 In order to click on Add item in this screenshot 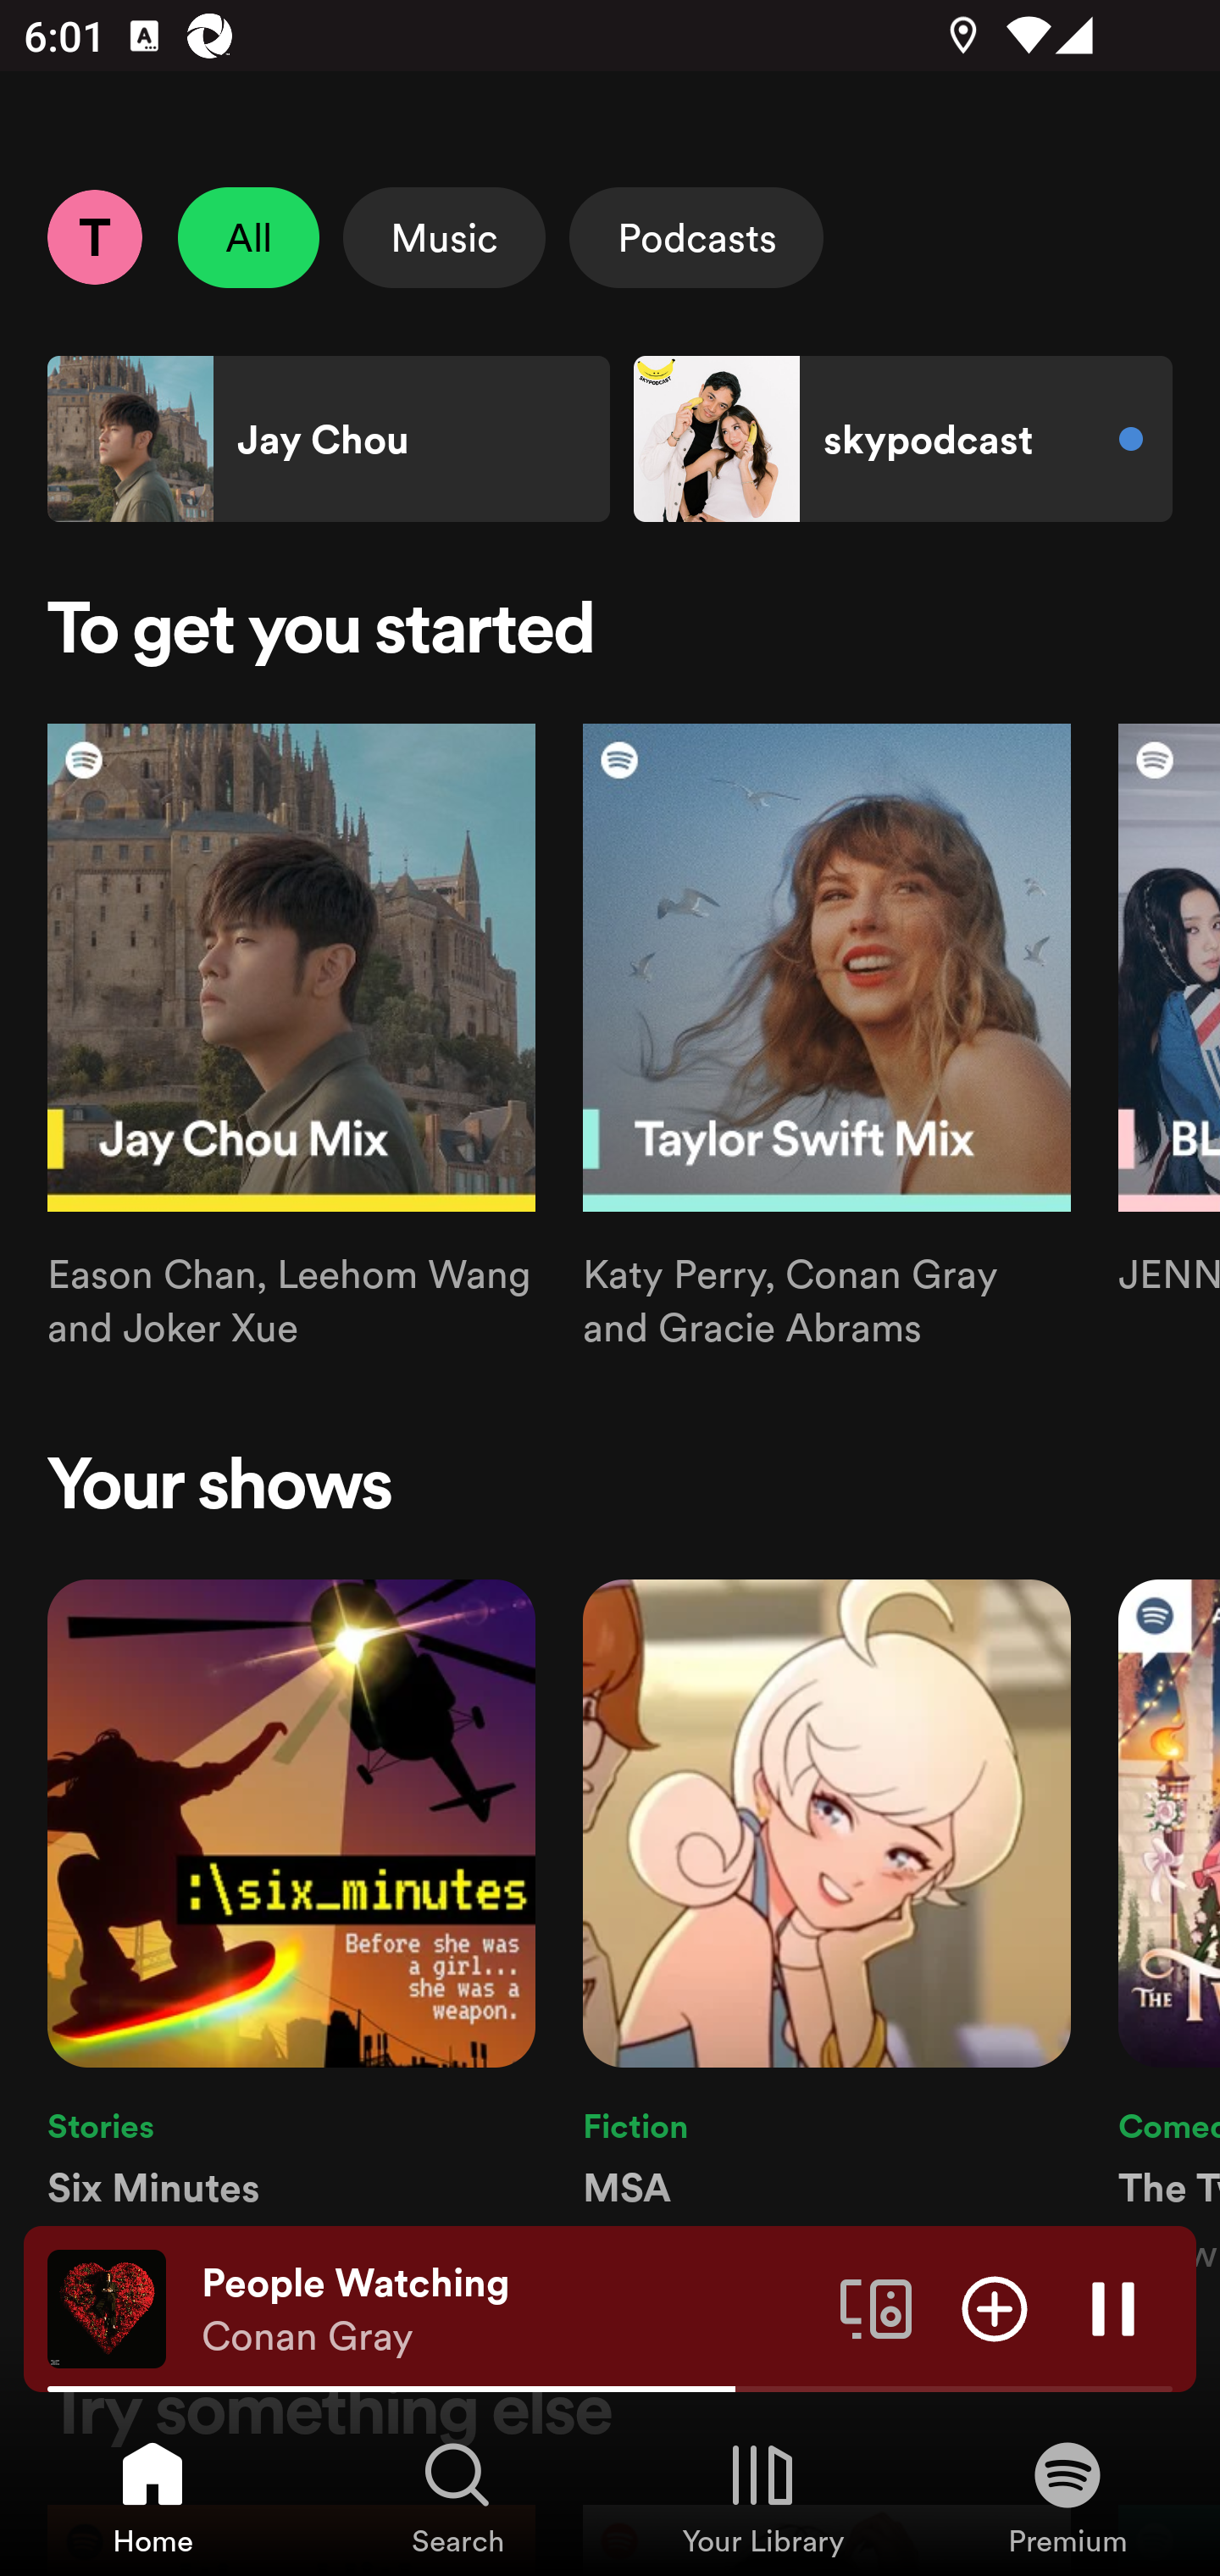, I will do `click(995, 2307)`.